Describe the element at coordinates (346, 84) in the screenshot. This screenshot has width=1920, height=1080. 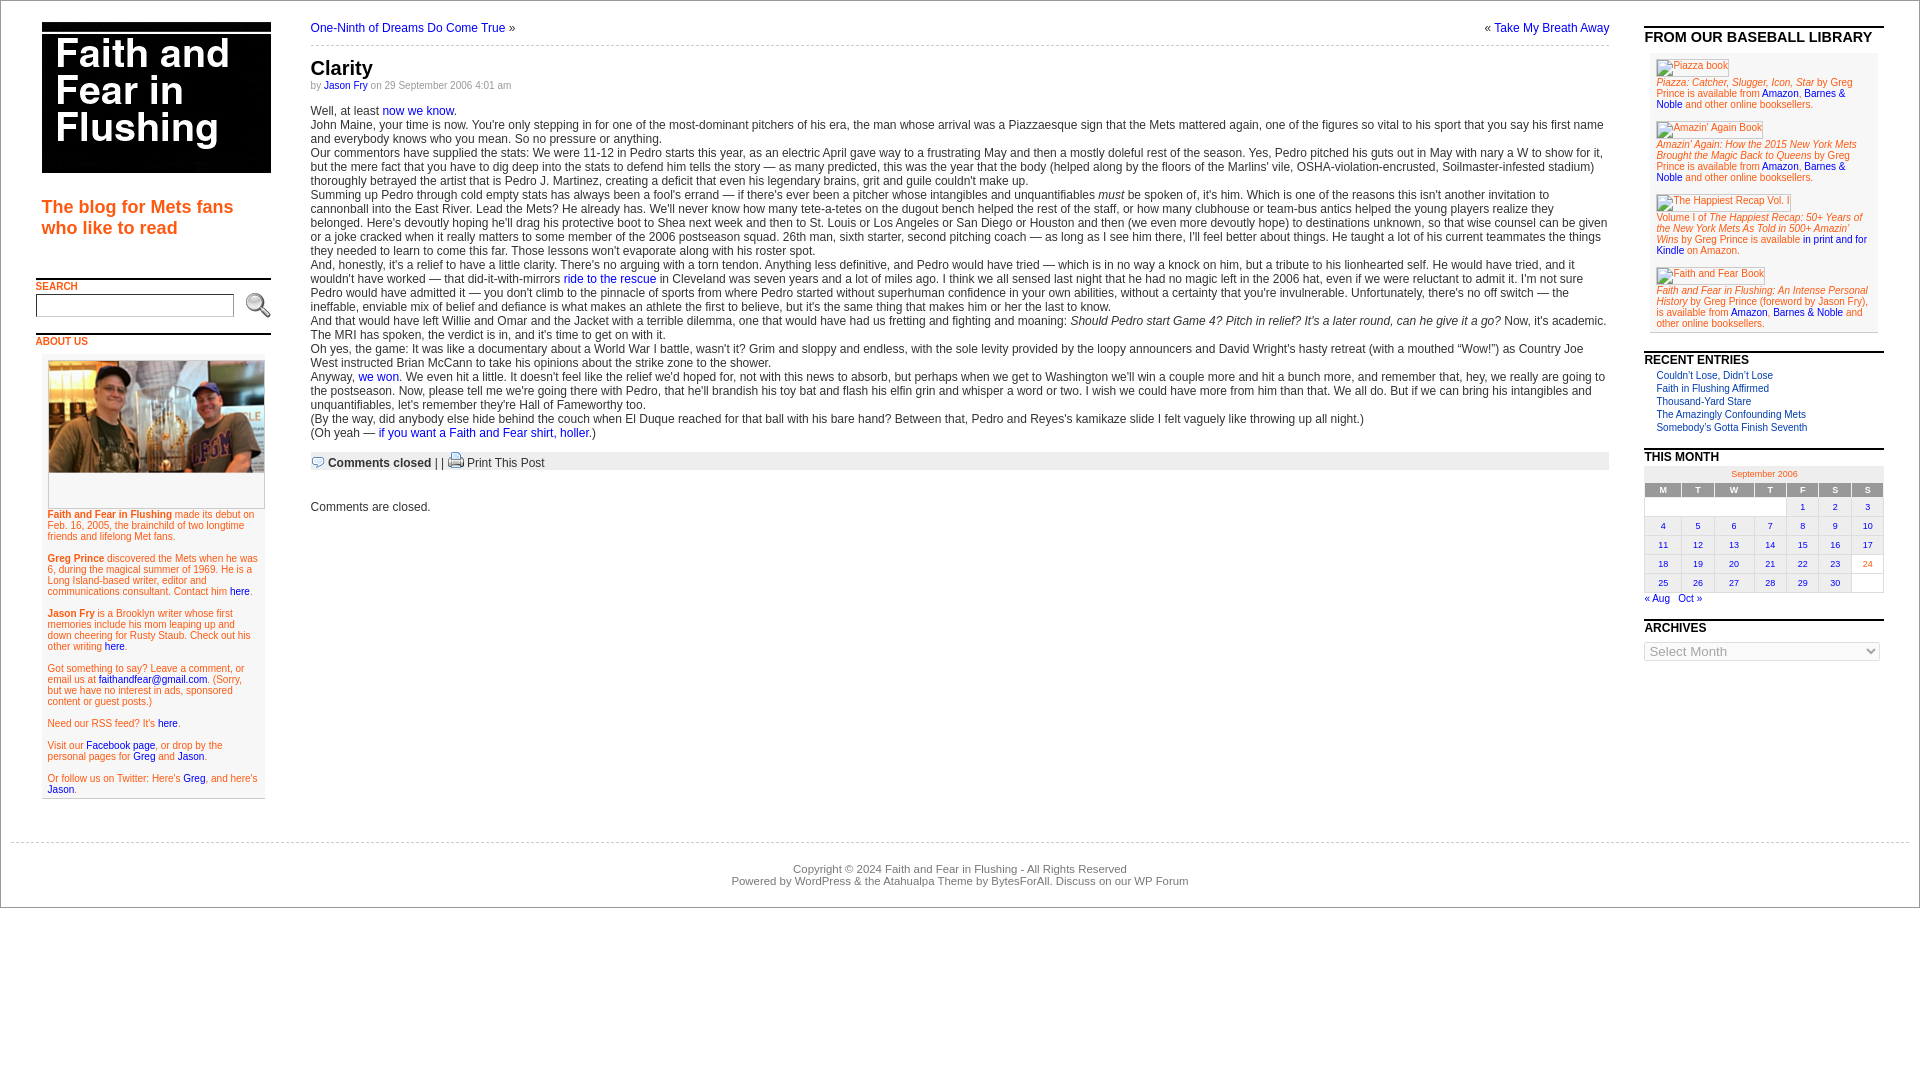
I see `Jason Fry` at that location.